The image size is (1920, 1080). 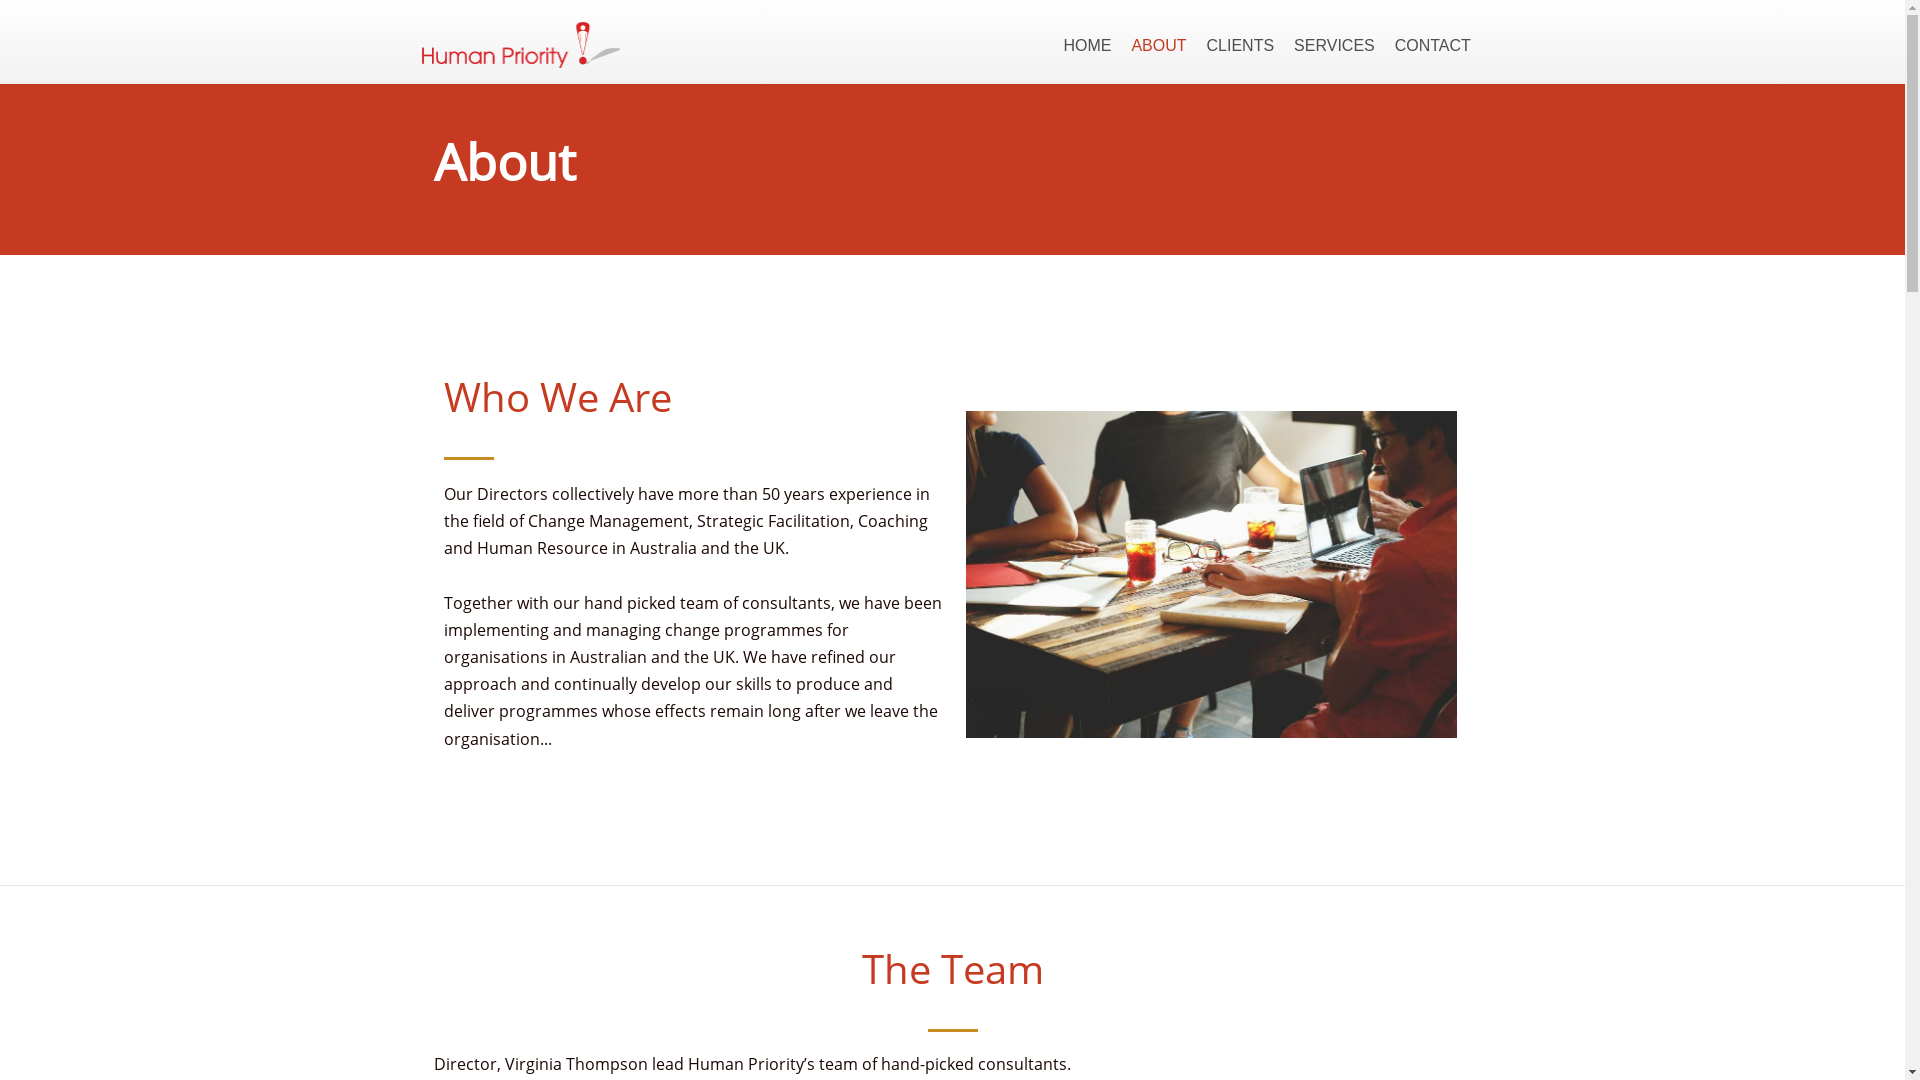 What do you see at coordinates (1241, 46) in the screenshot?
I see `CLIENTS` at bounding box center [1241, 46].